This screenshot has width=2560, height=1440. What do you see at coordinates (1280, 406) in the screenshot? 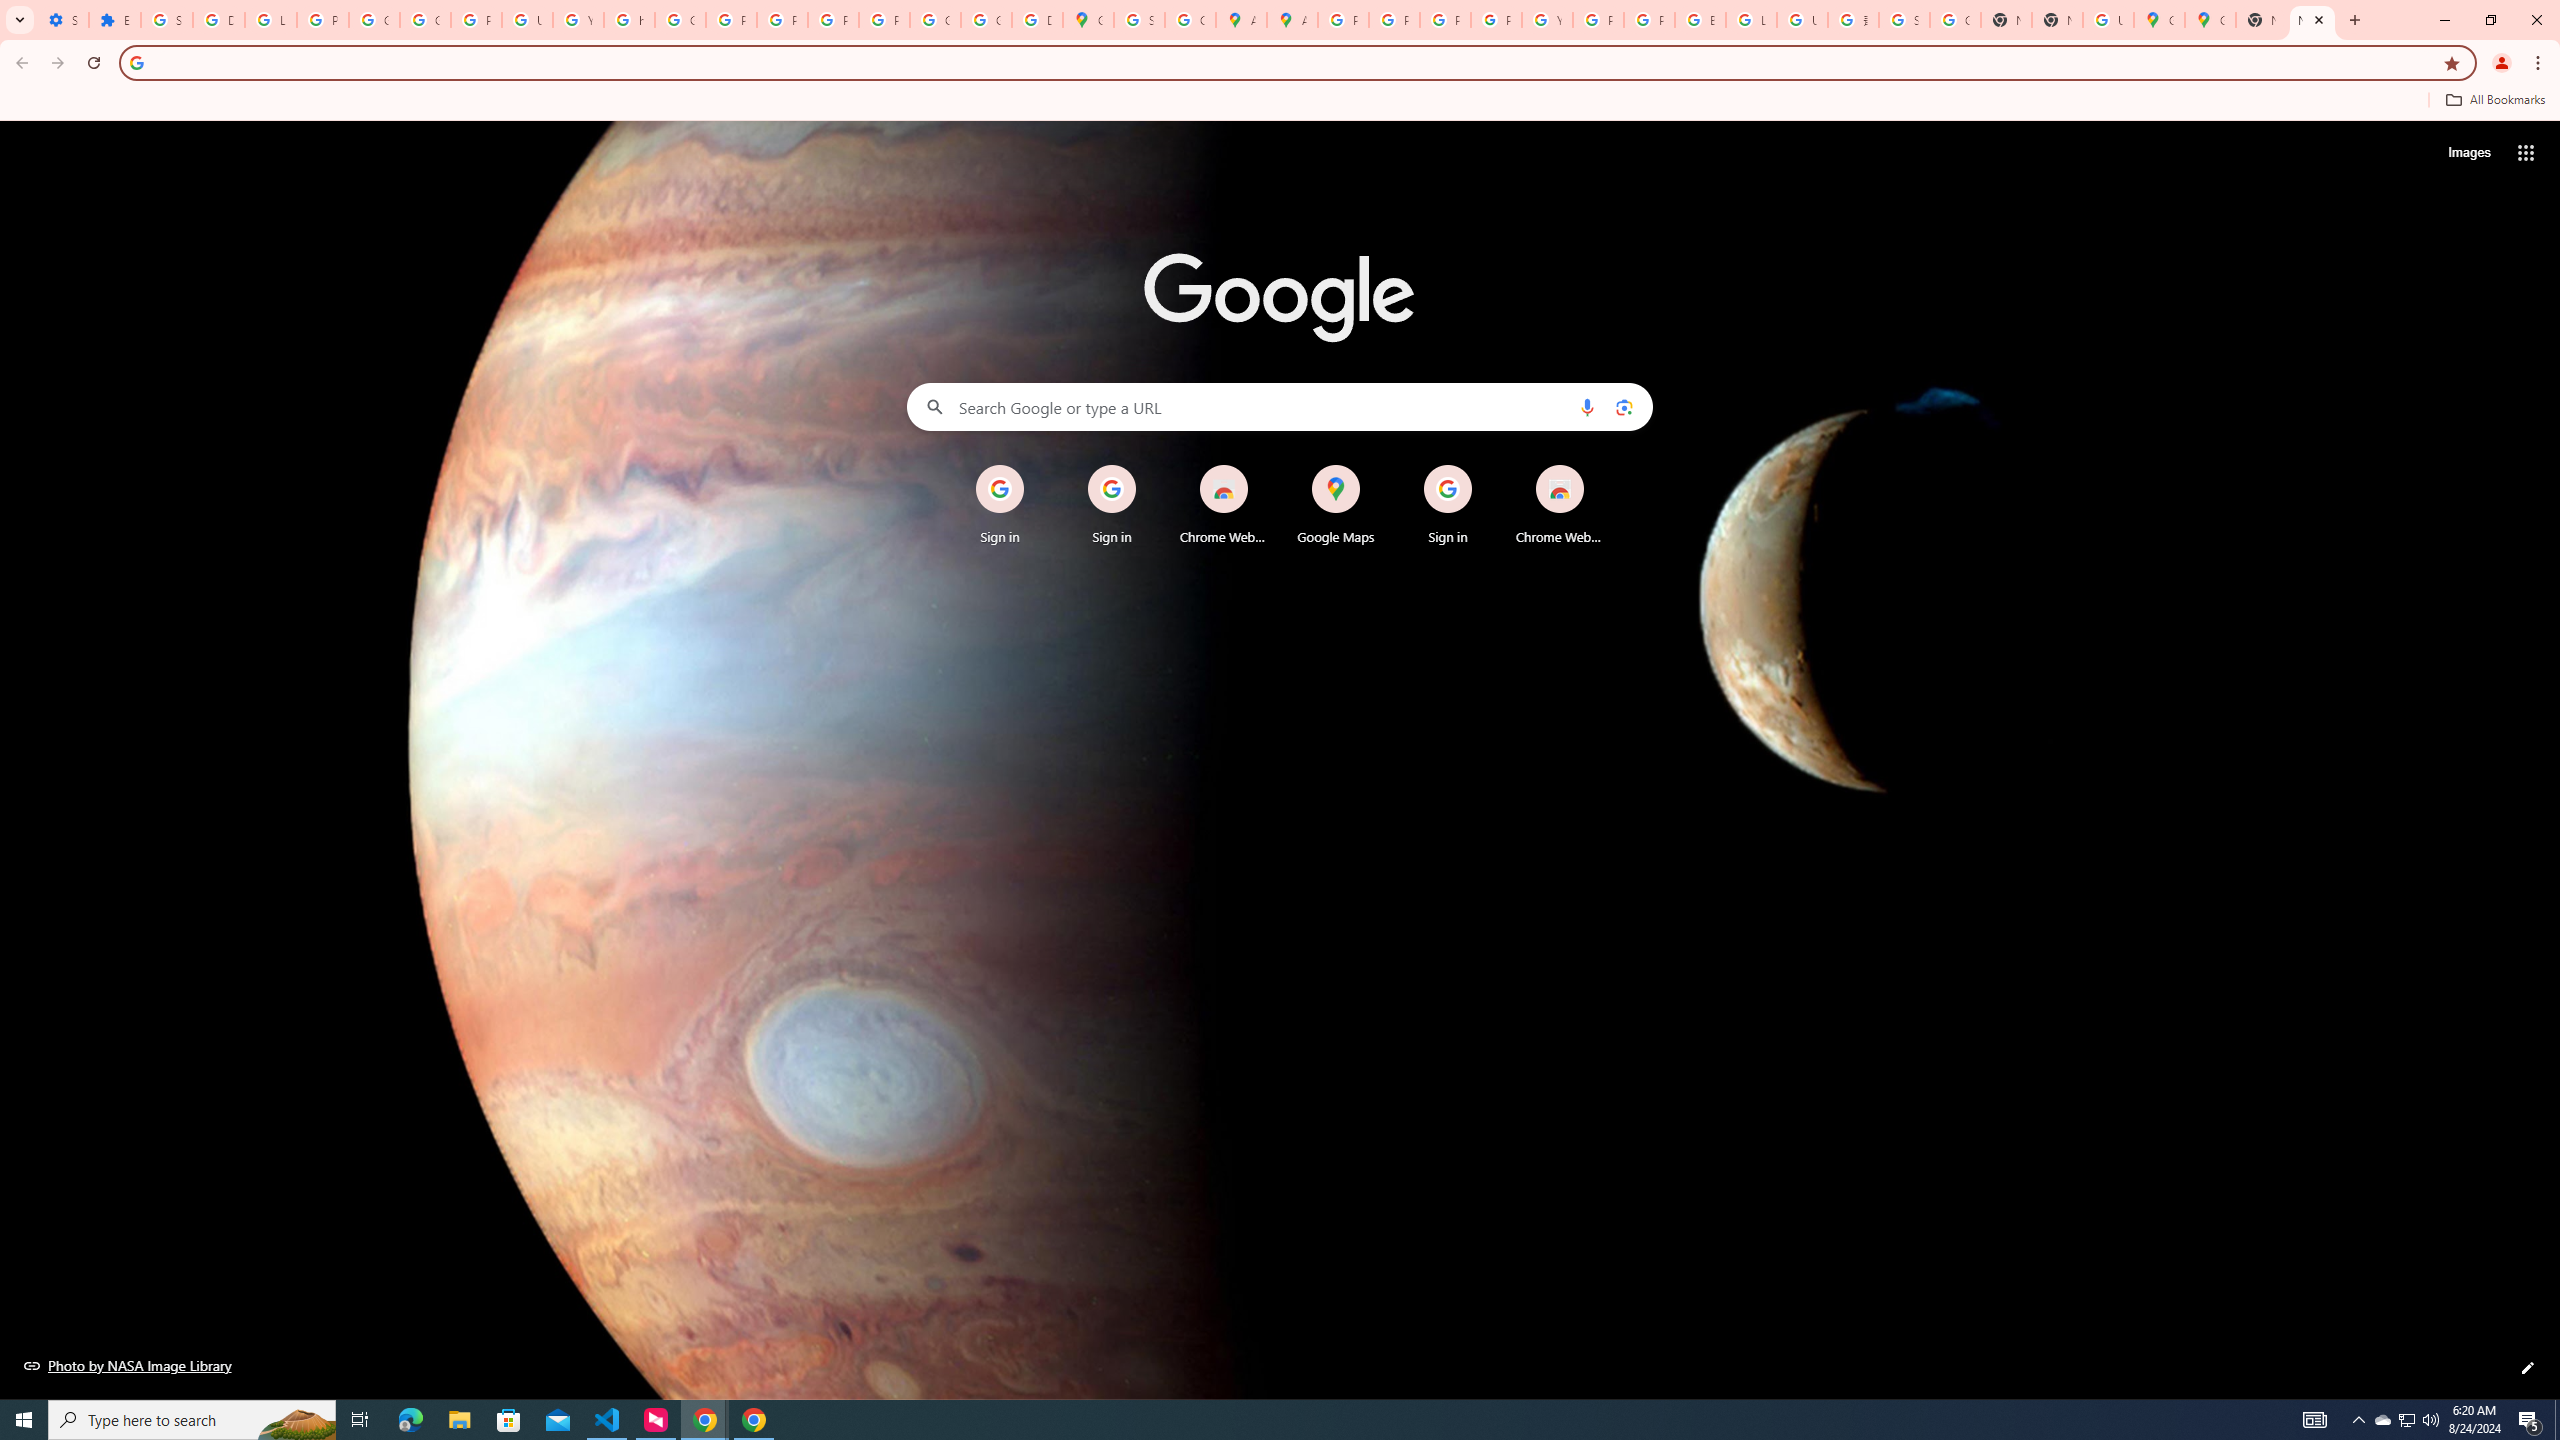
I see `Search Google or type a URL` at bounding box center [1280, 406].